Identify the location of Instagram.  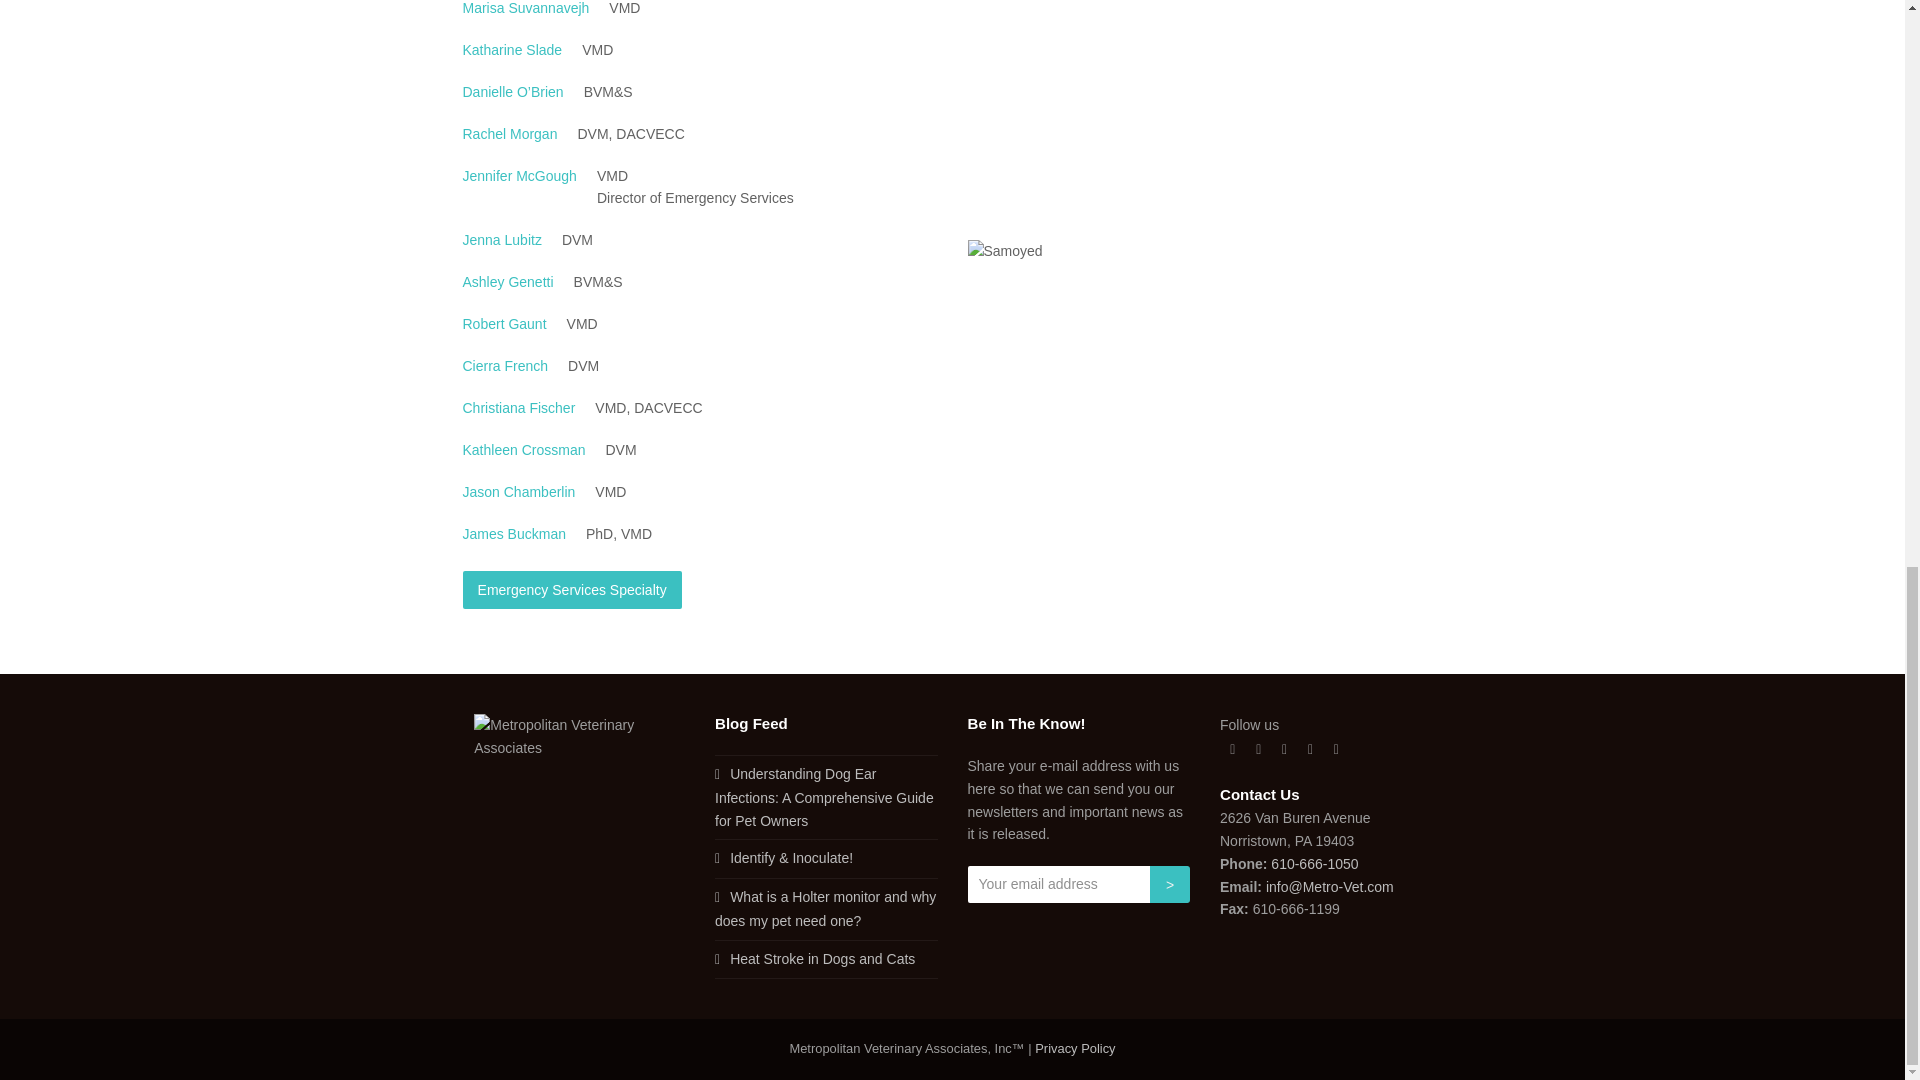
(1284, 749).